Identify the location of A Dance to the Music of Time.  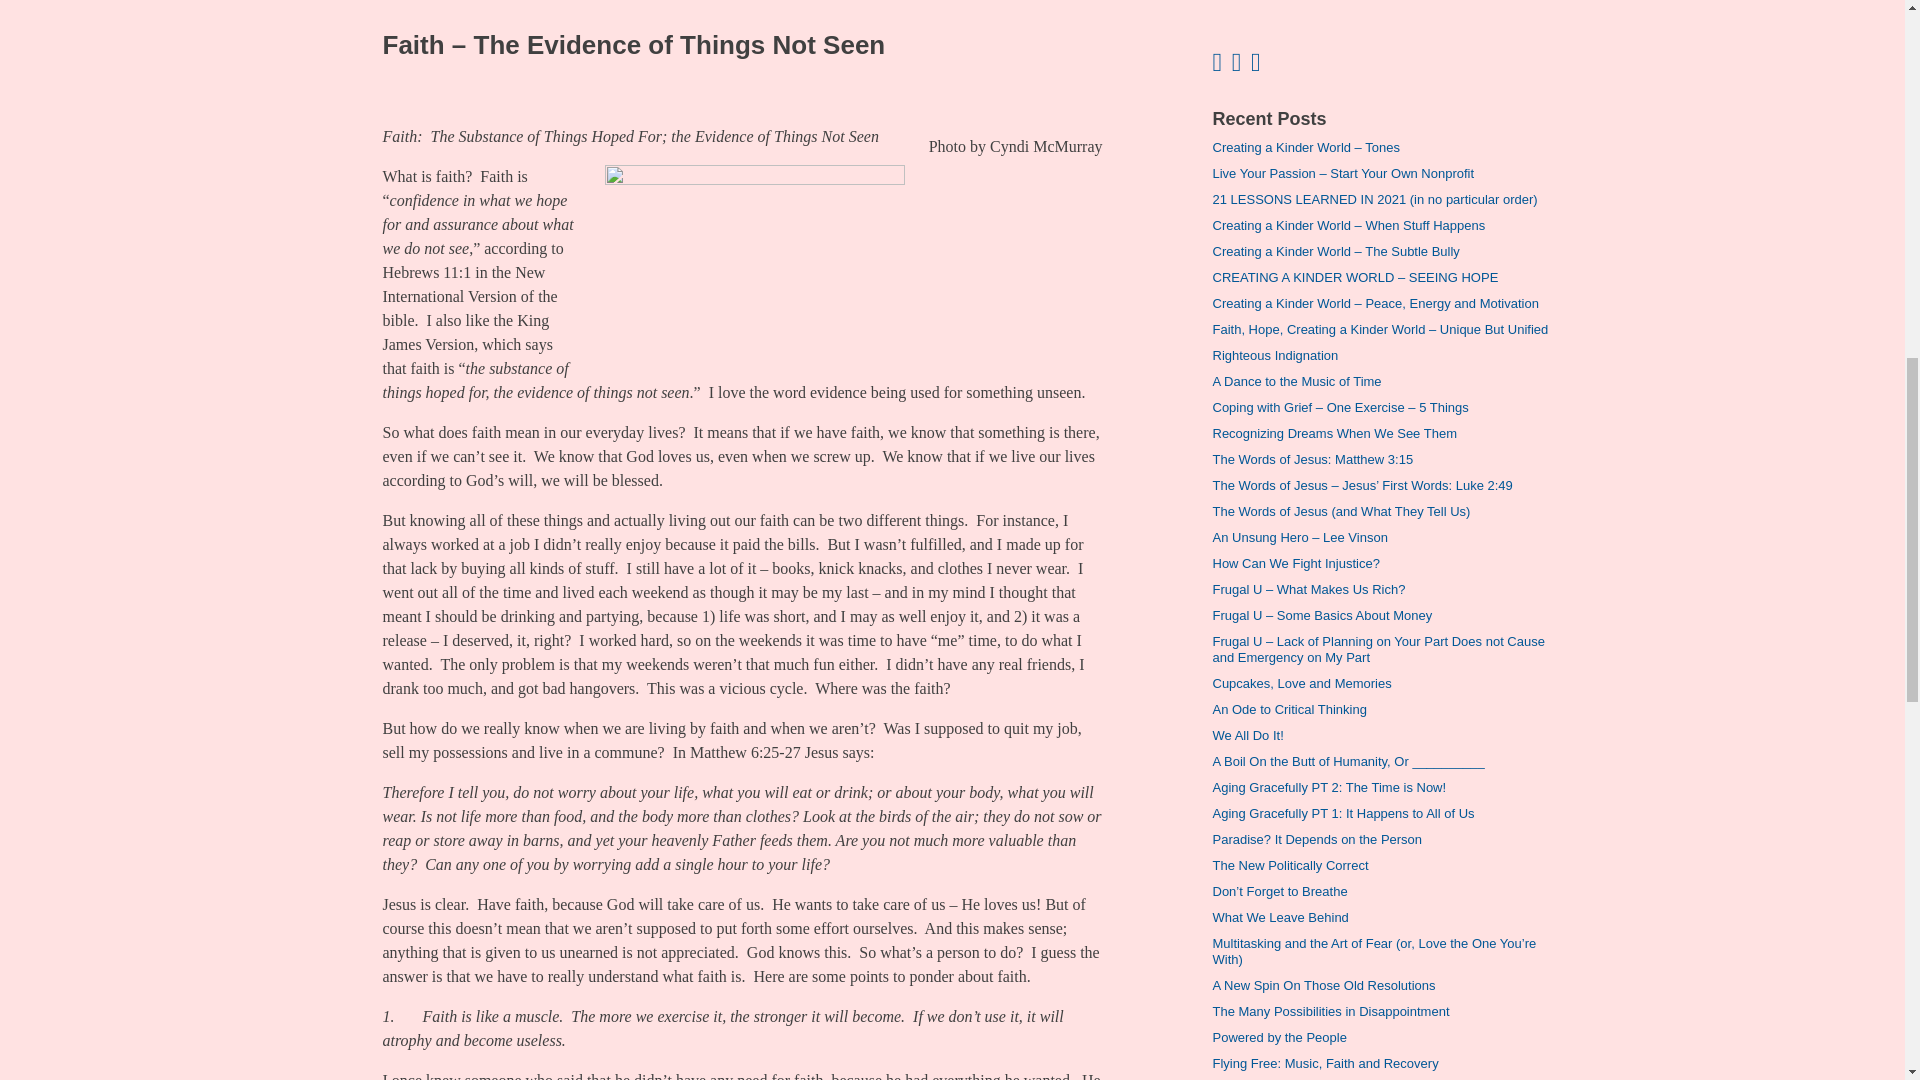
(1296, 380).